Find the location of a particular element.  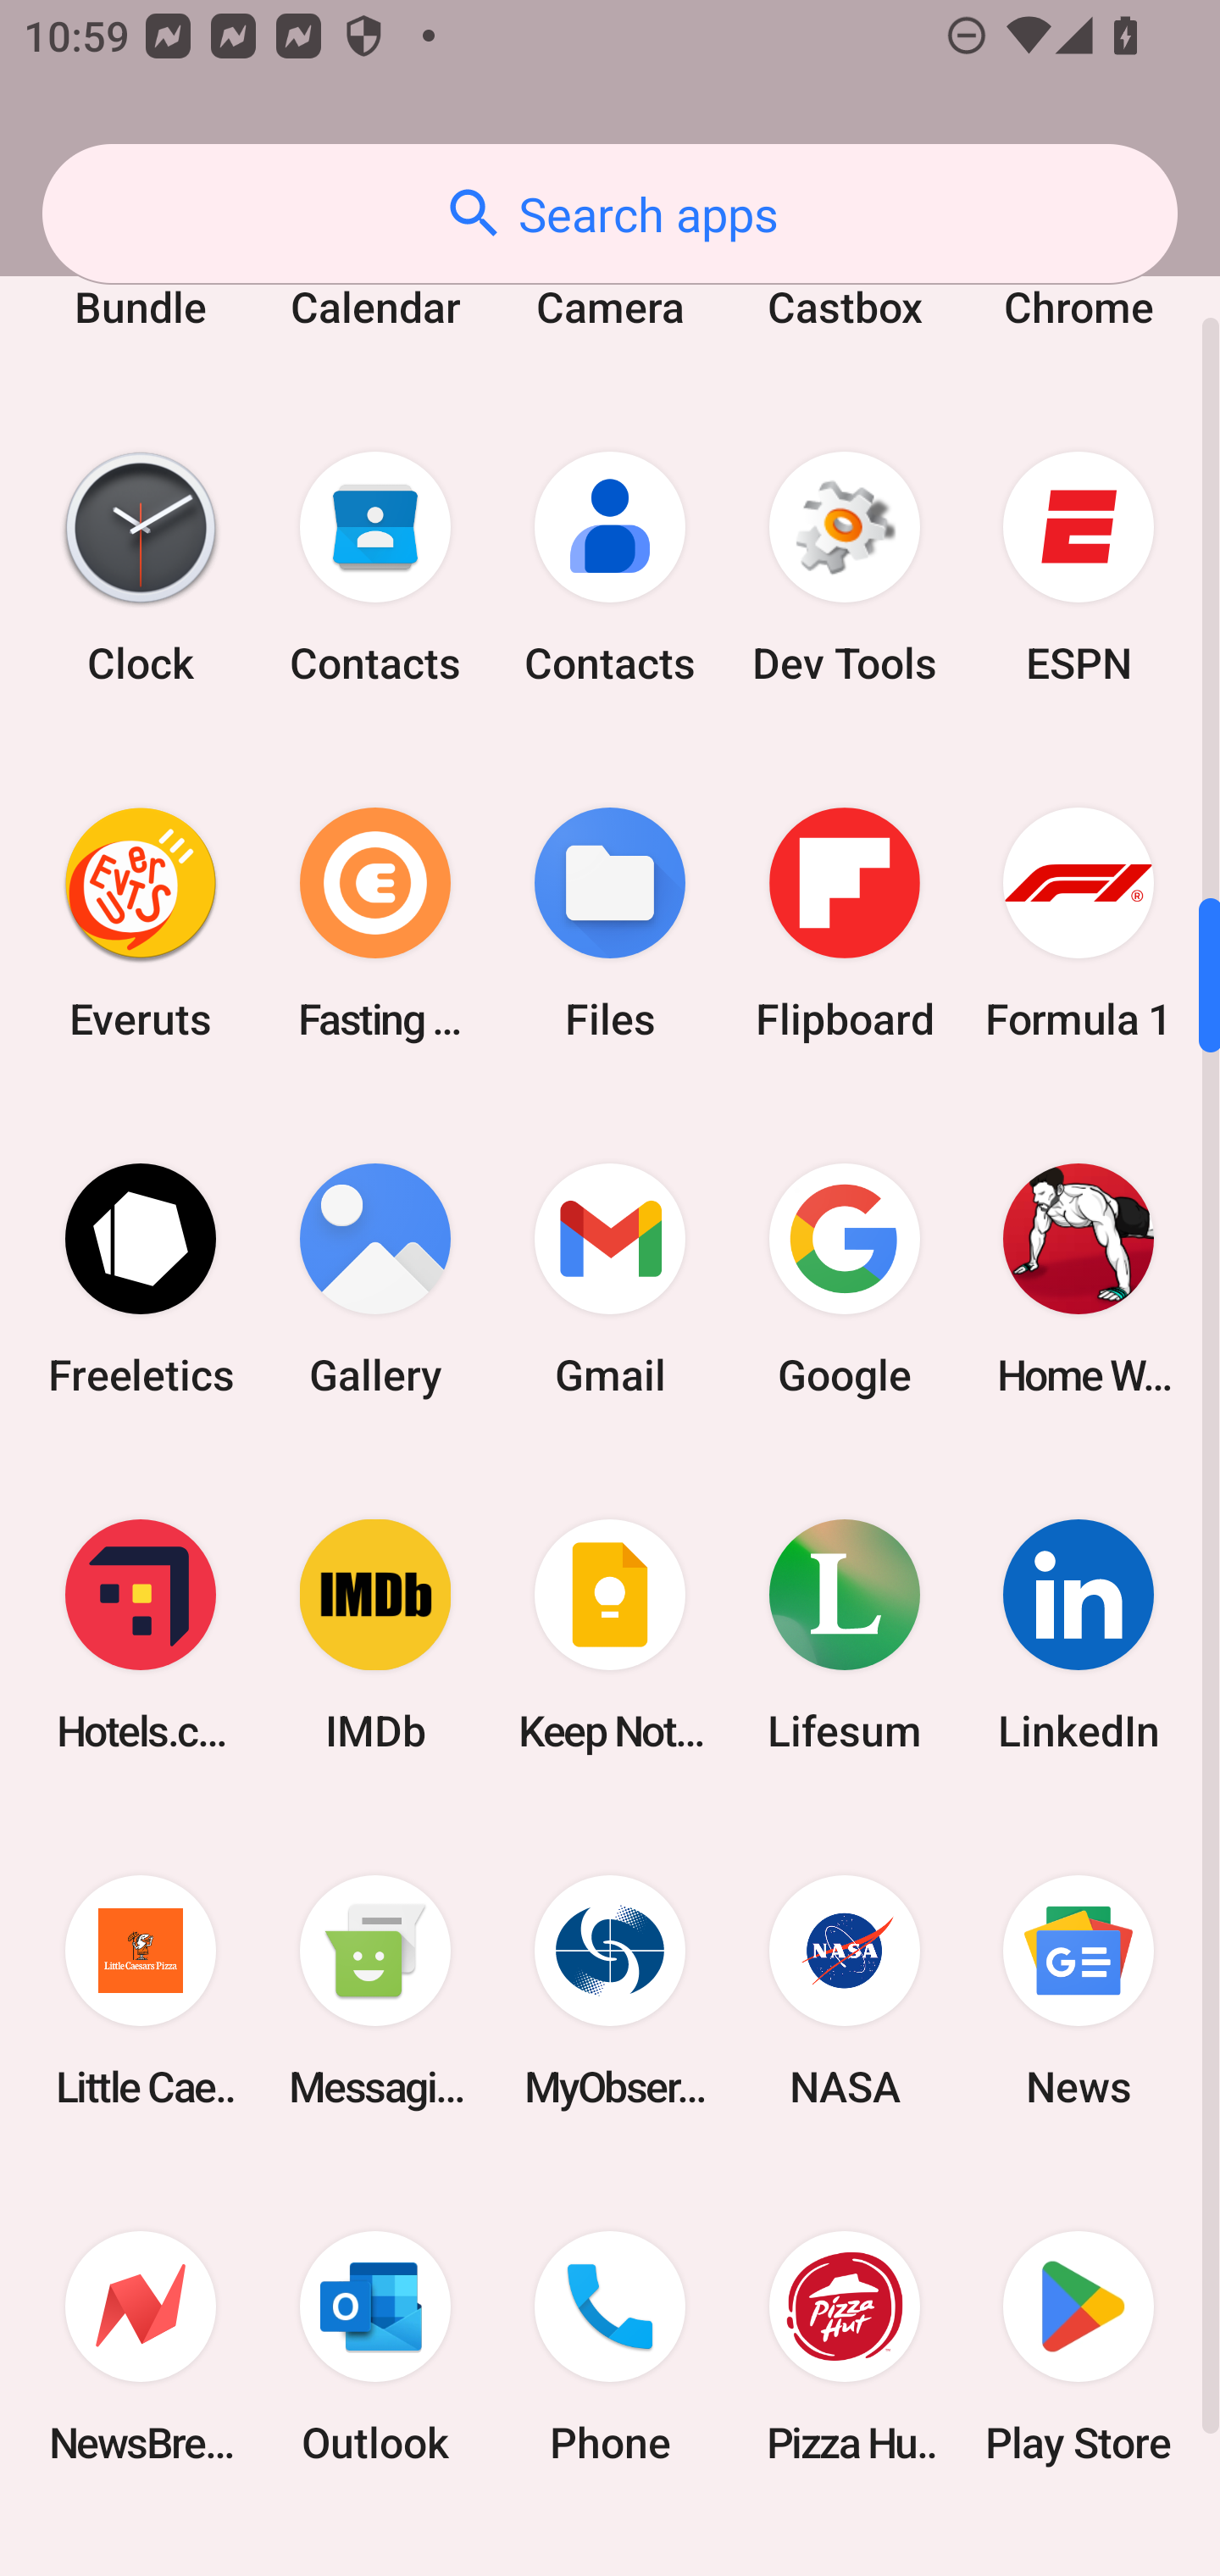

Files is located at coordinates (610, 924).